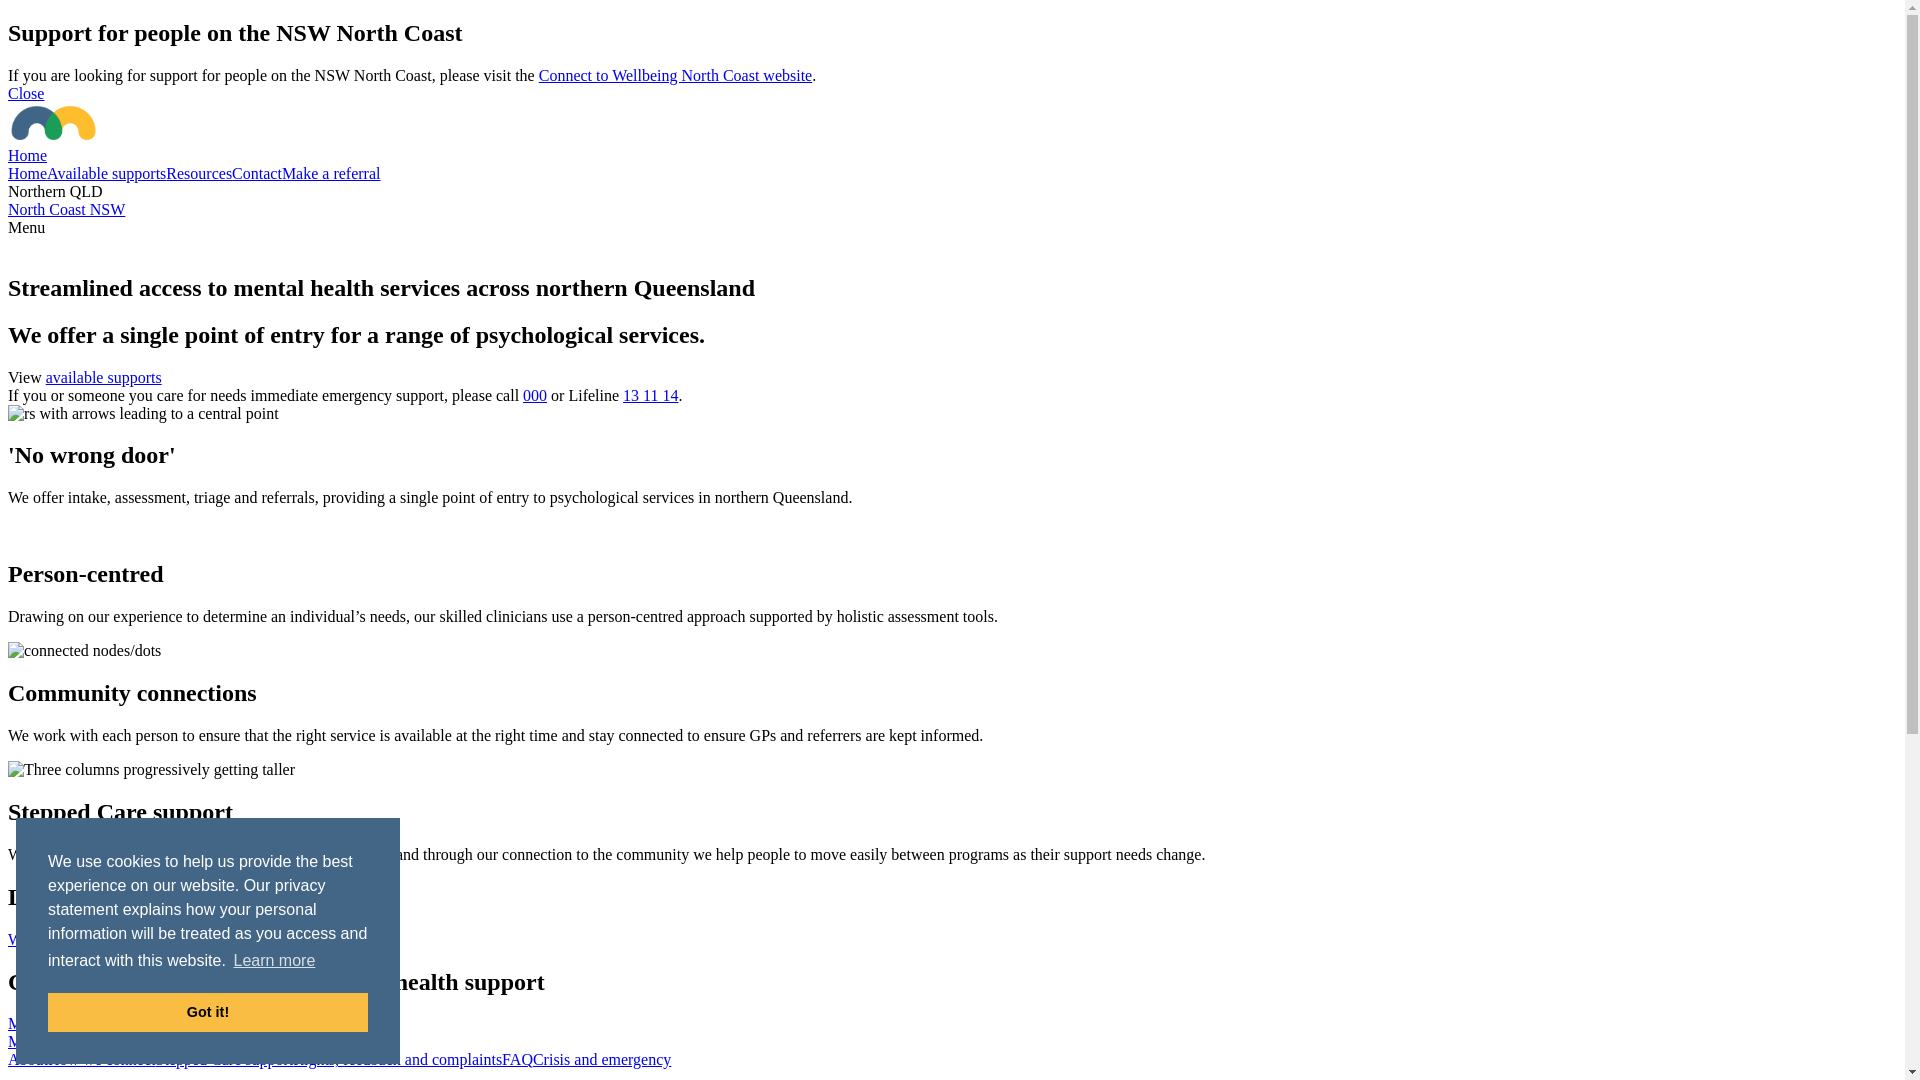  I want to click on Crisis and emergency, so click(602, 1060).